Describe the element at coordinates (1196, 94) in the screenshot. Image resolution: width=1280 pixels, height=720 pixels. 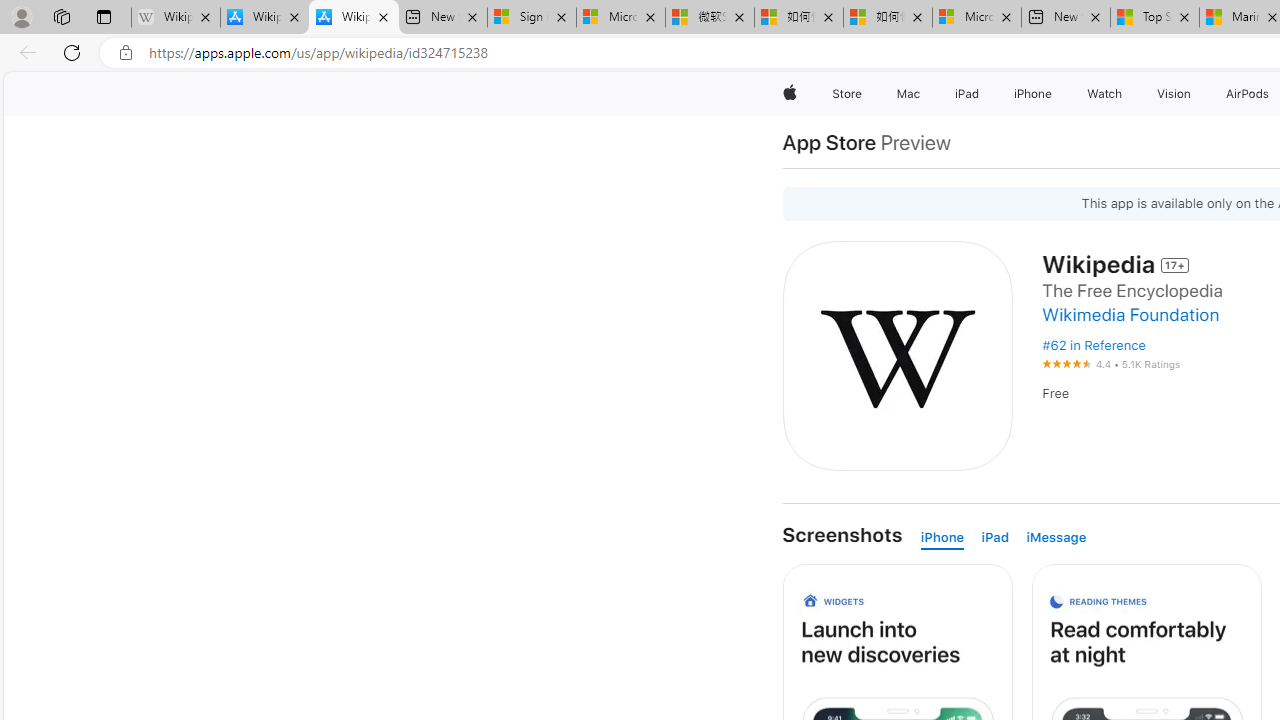
I see `Class: globalnav-submenu-trigger-item` at that location.